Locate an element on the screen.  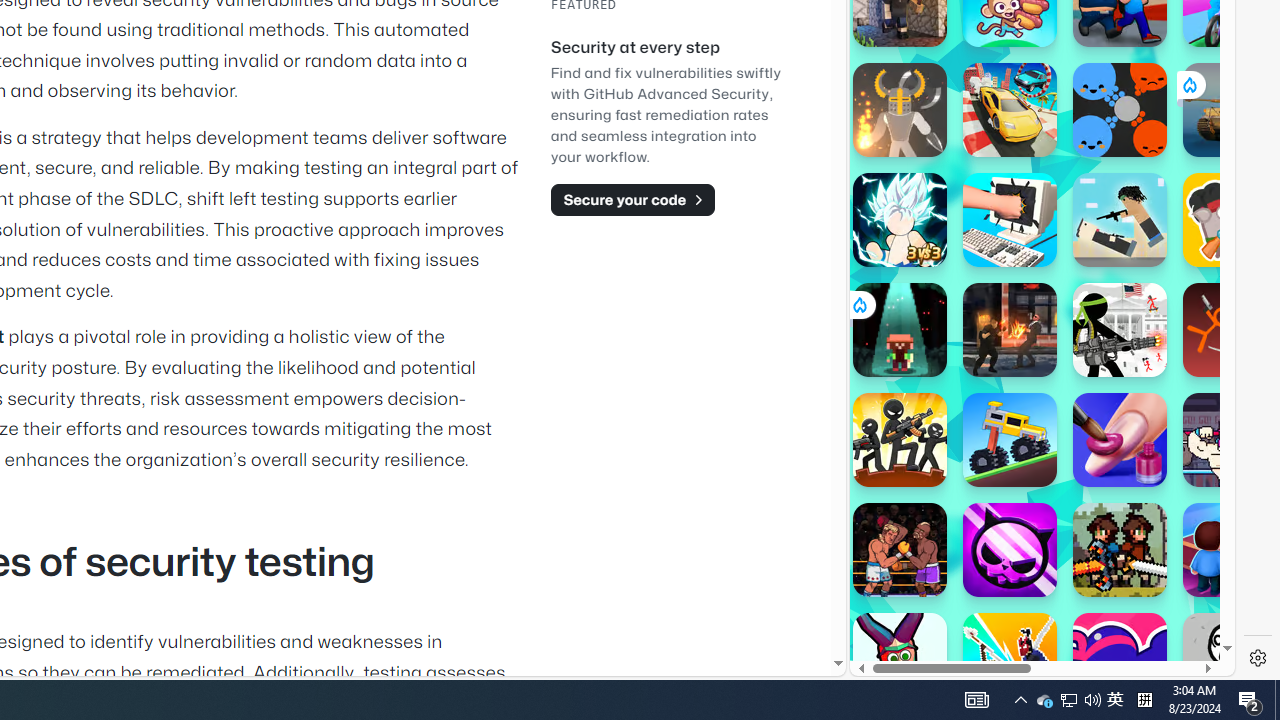
MicroWars is located at coordinates (1120, 110).